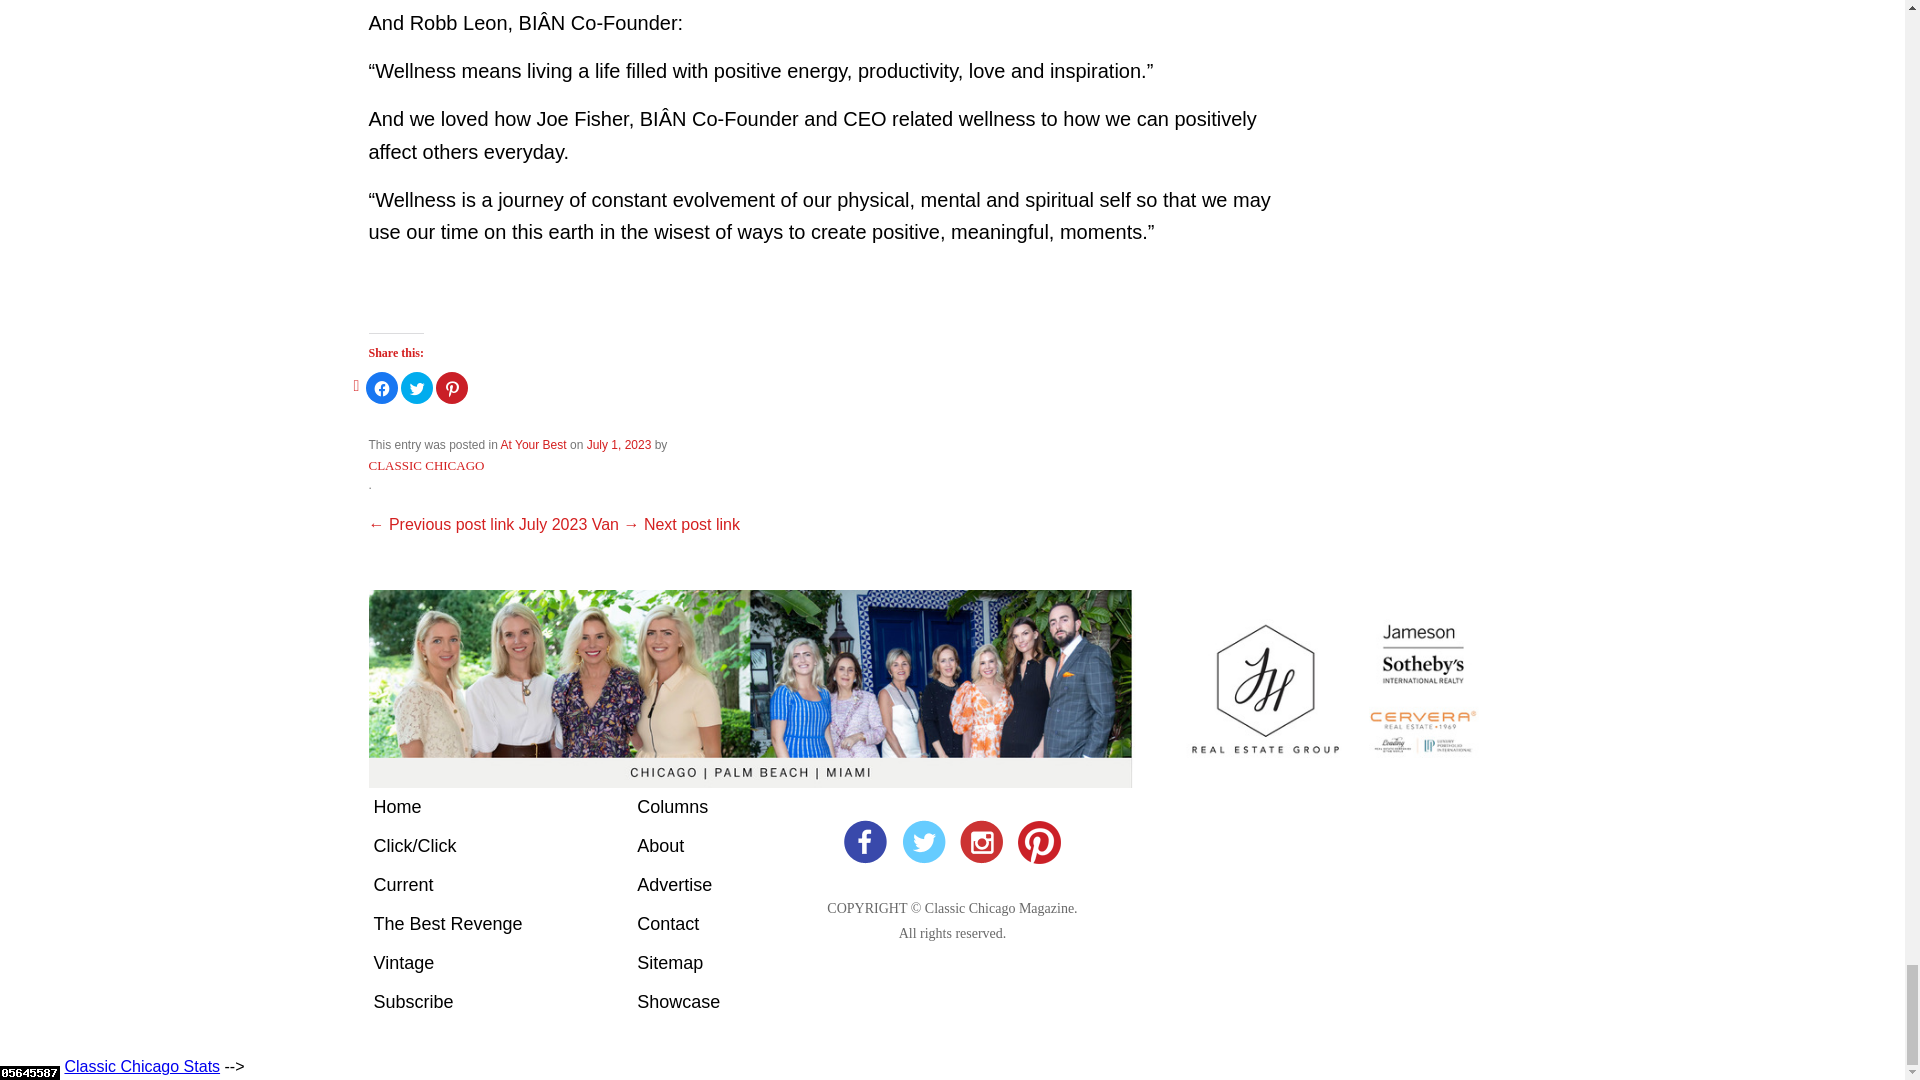 The width and height of the screenshot is (1920, 1080). Describe the element at coordinates (417, 387) in the screenshot. I see `Click to share on Twitter` at that location.